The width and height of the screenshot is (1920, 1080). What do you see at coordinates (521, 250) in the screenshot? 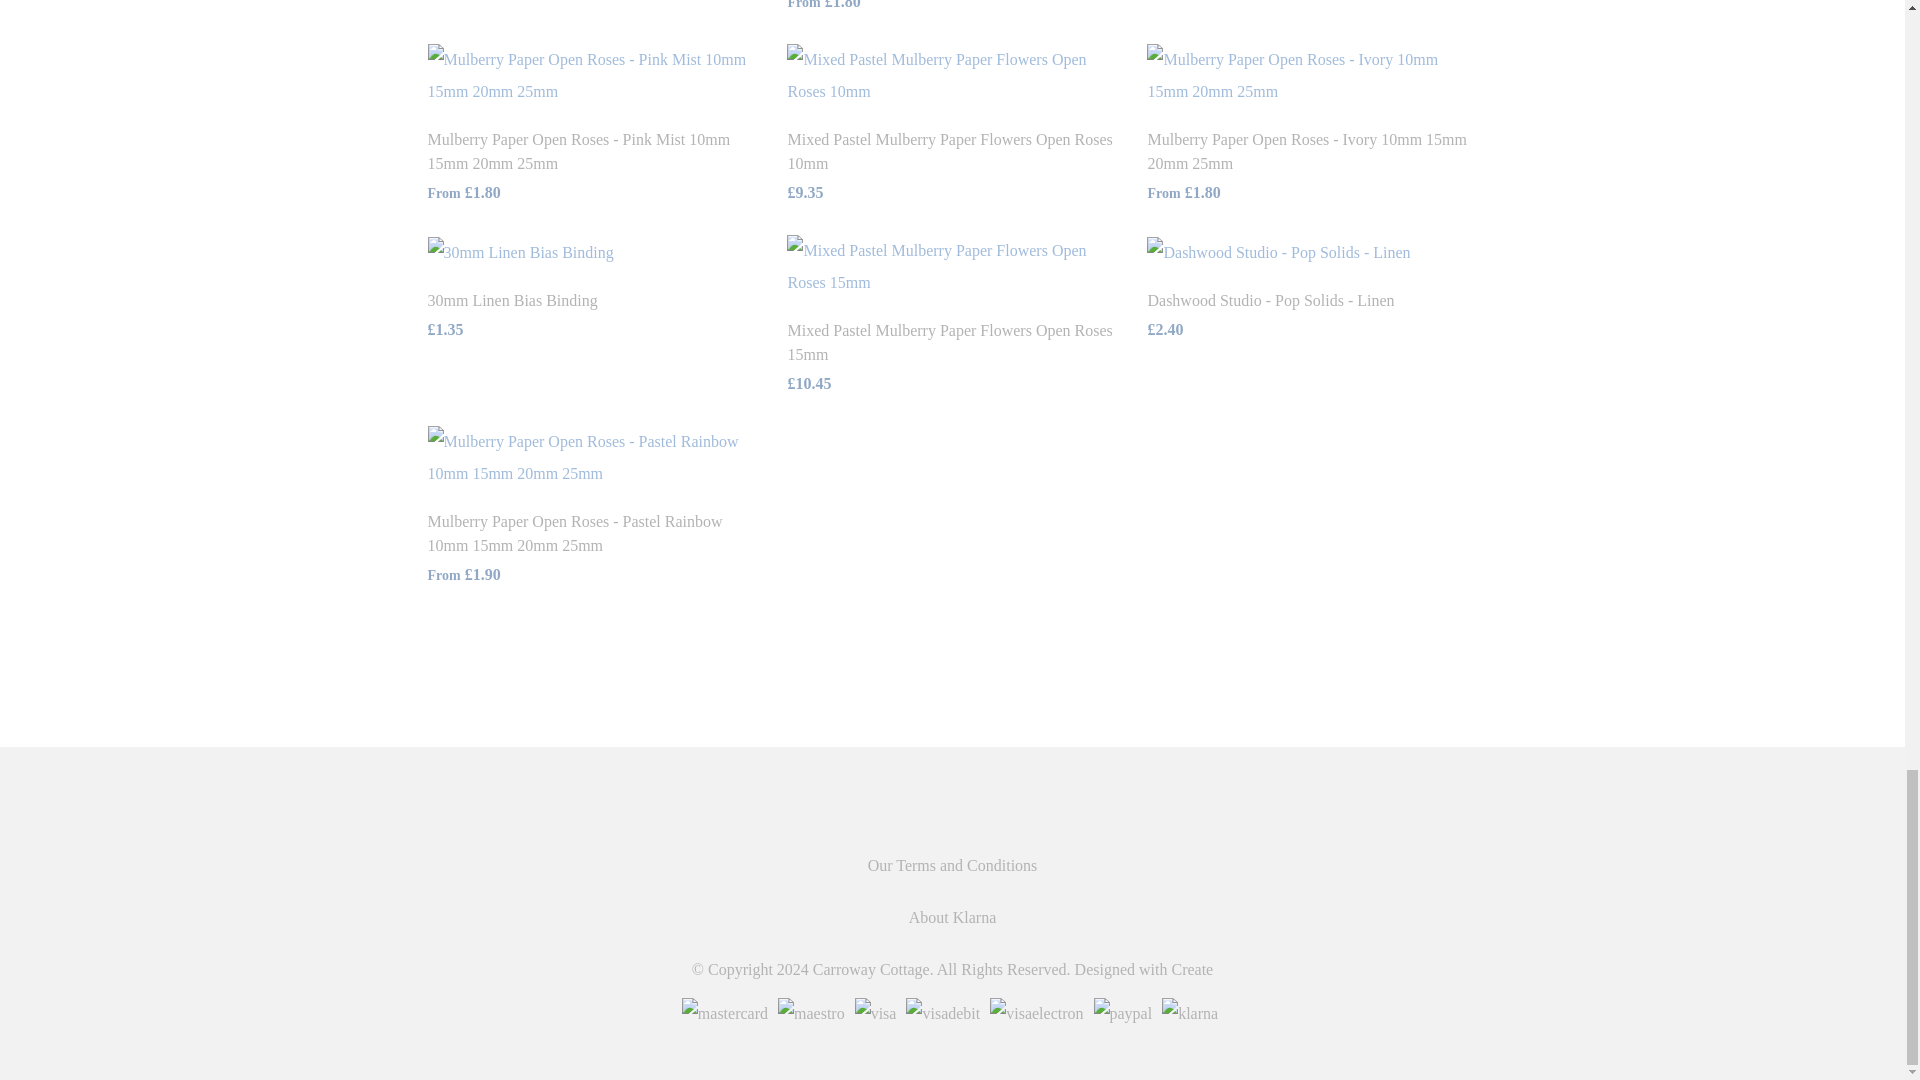
I see `30mm Linen Bias Binding` at bounding box center [521, 250].